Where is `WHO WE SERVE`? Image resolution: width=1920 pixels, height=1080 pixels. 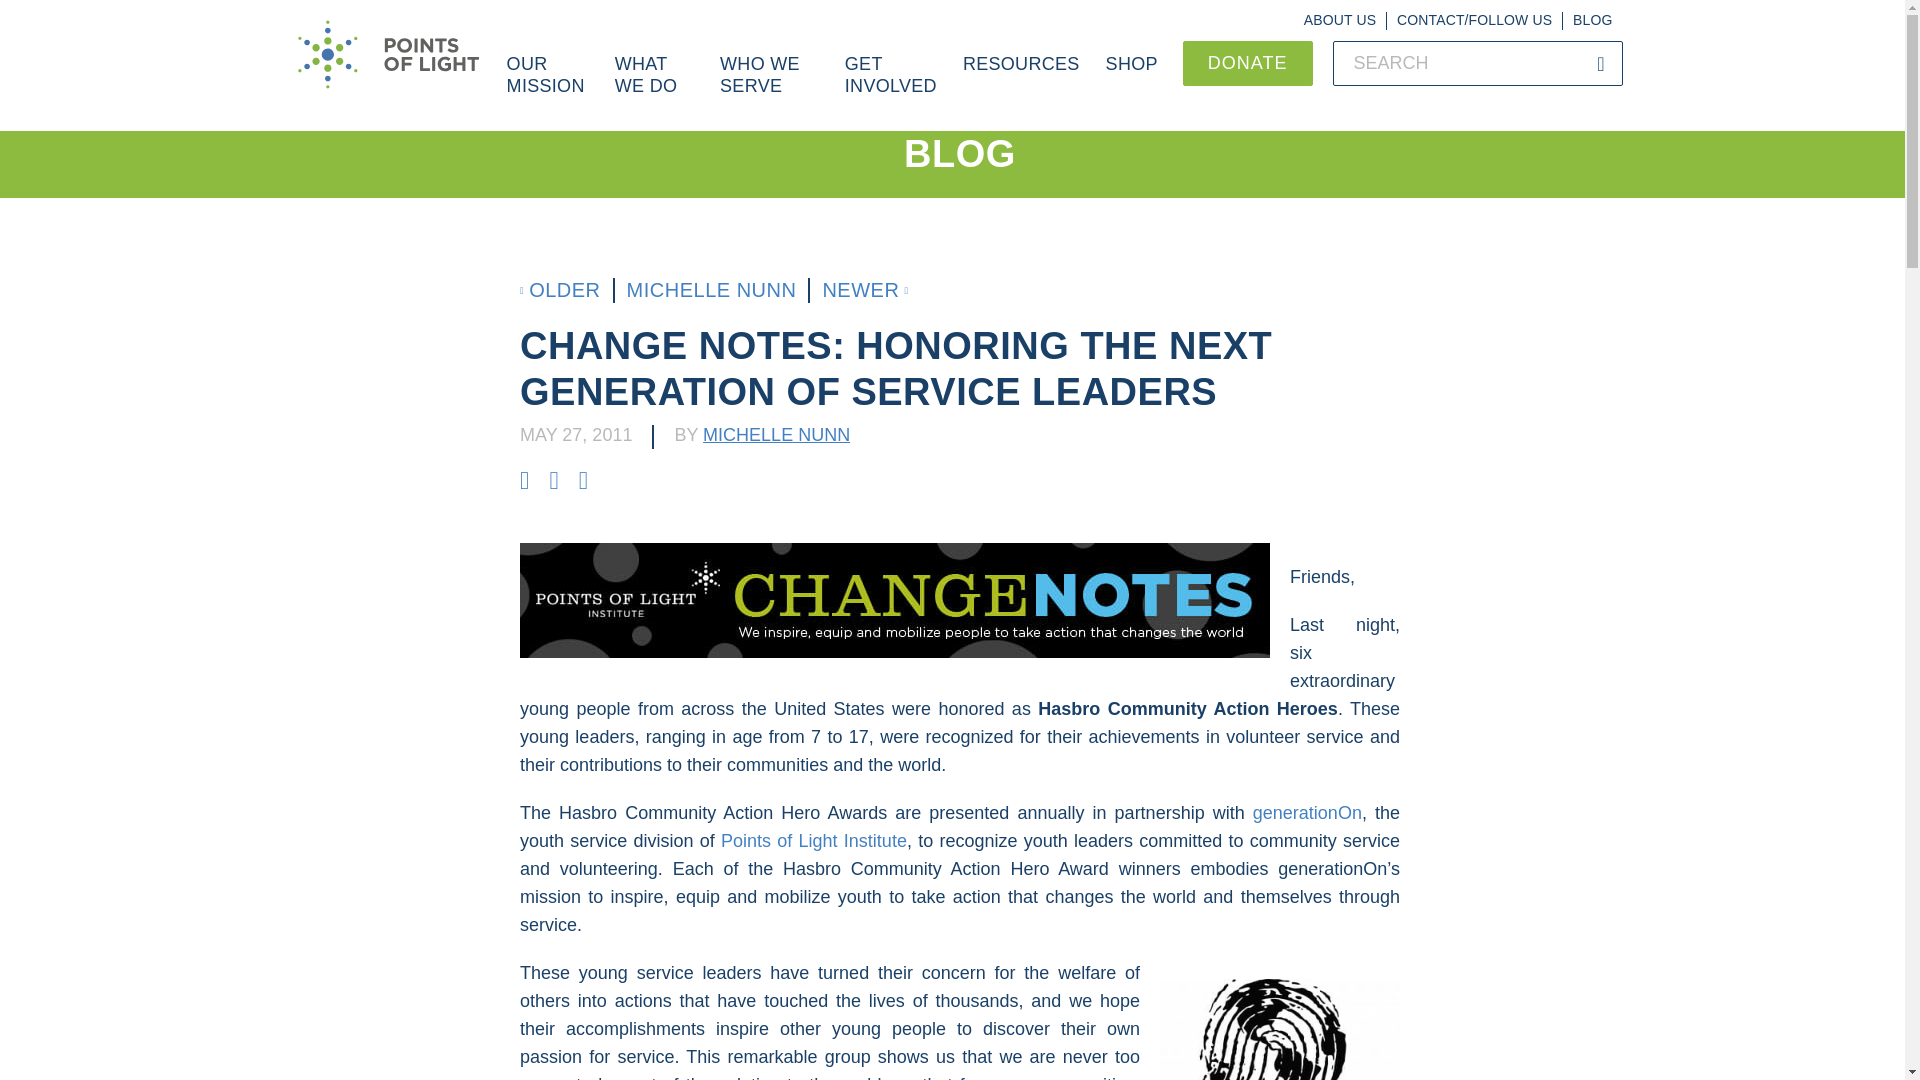
WHO WE SERVE is located at coordinates (768, 86).